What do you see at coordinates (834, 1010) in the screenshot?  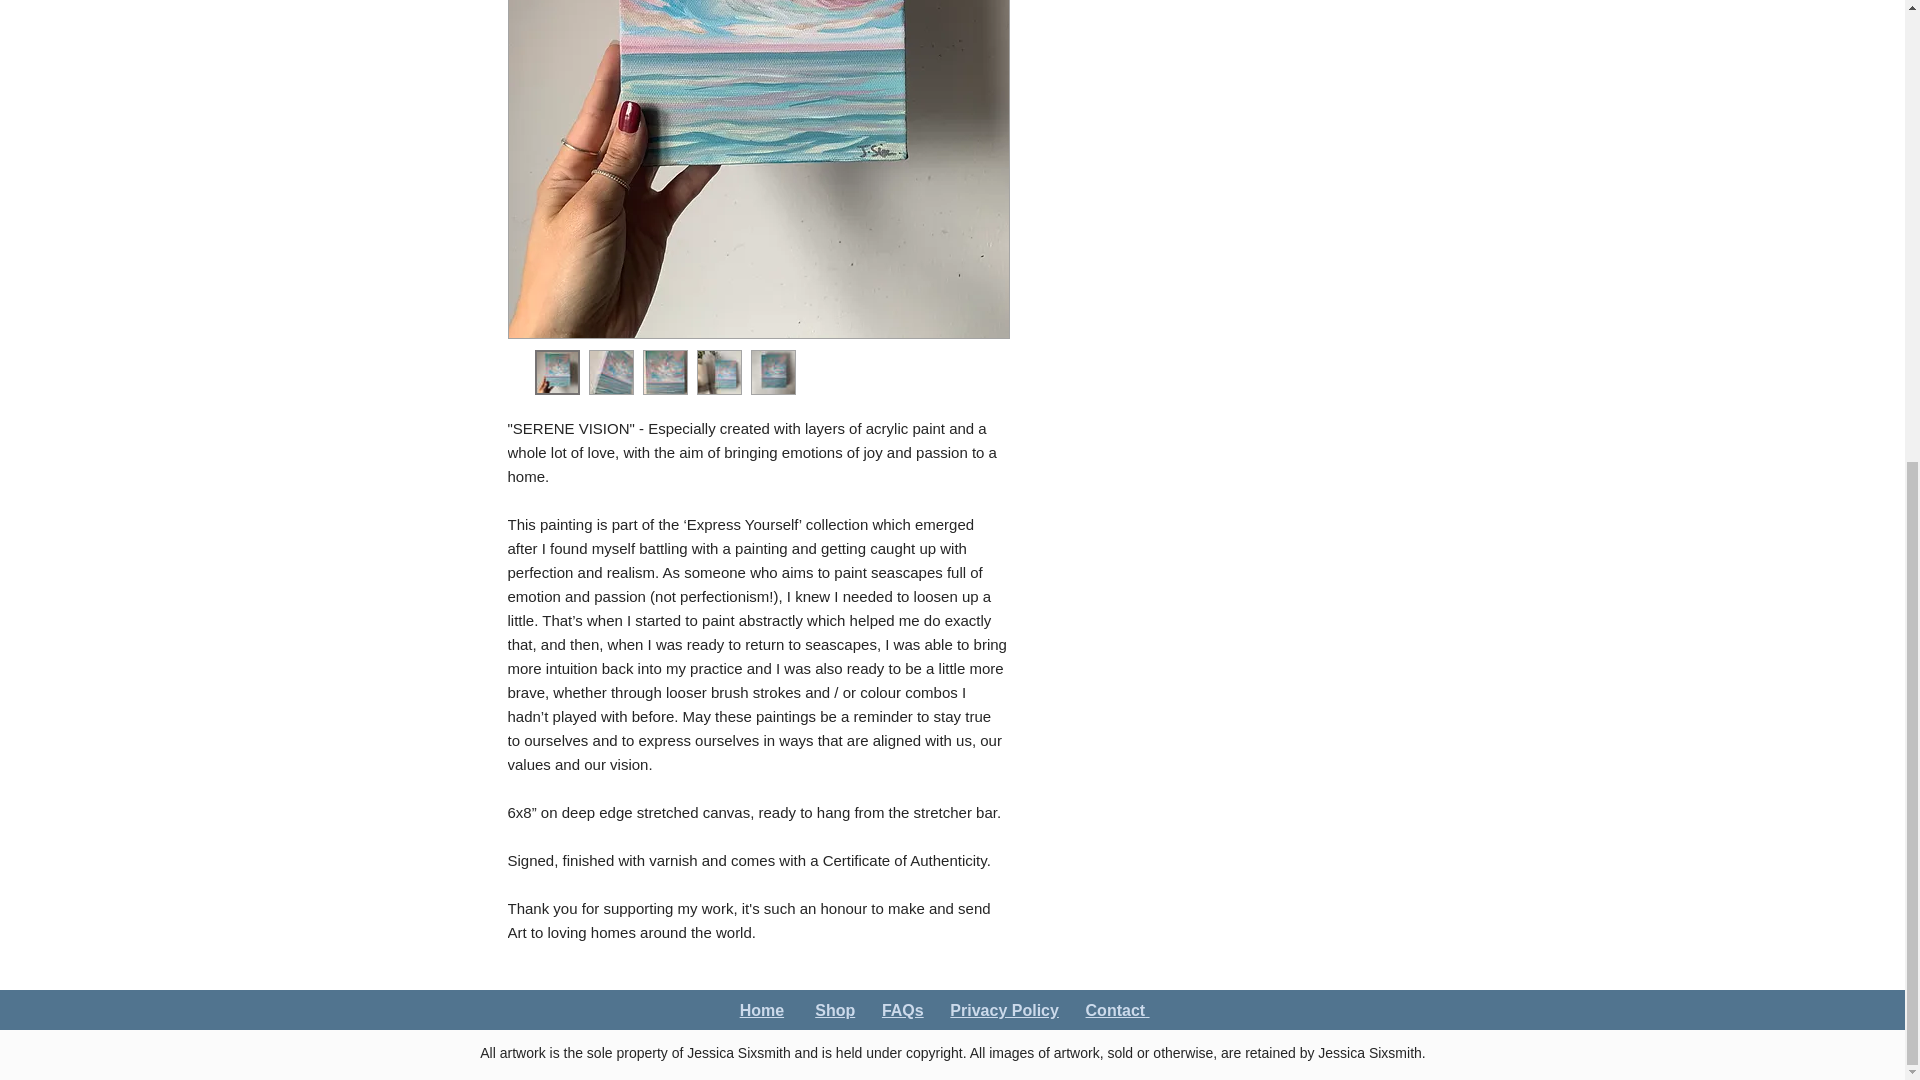 I see `Shop` at bounding box center [834, 1010].